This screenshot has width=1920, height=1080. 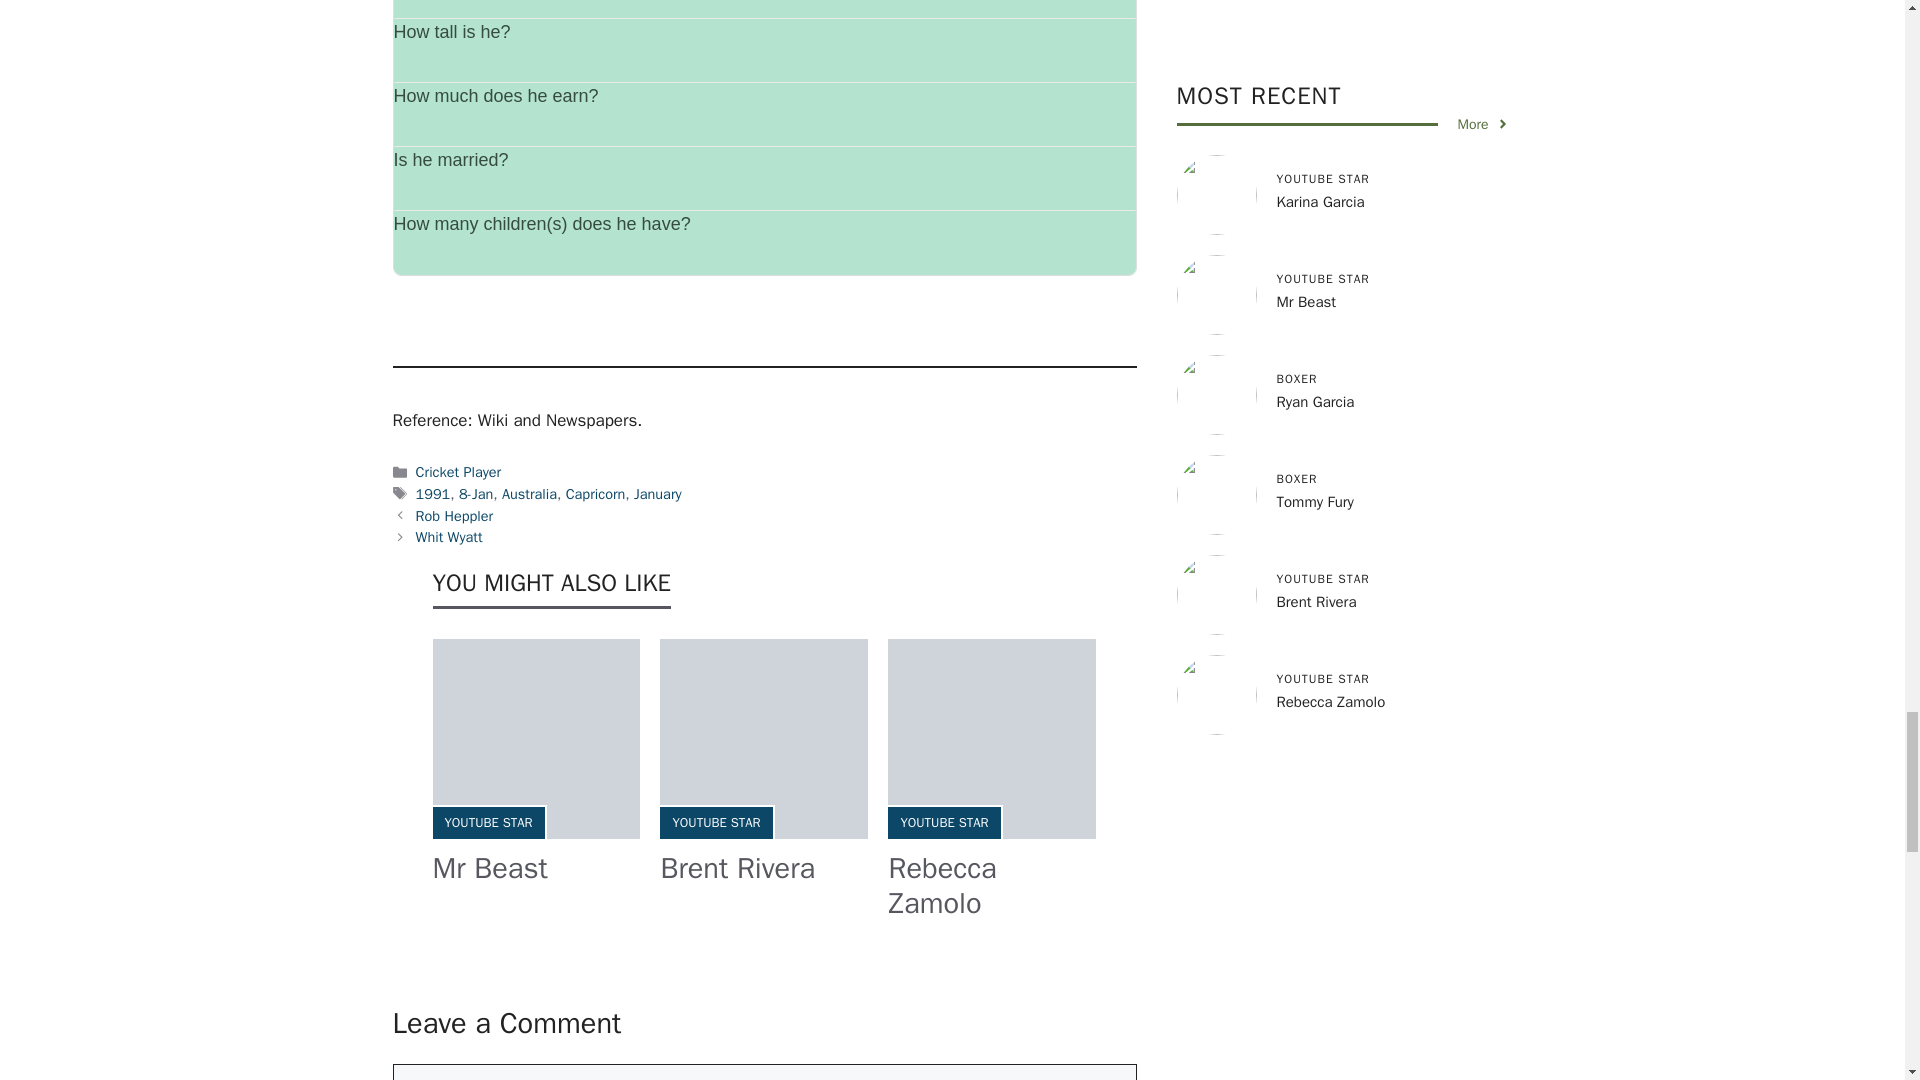 What do you see at coordinates (487, 822) in the screenshot?
I see `YOUTUBE STAR` at bounding box center [487, 822].